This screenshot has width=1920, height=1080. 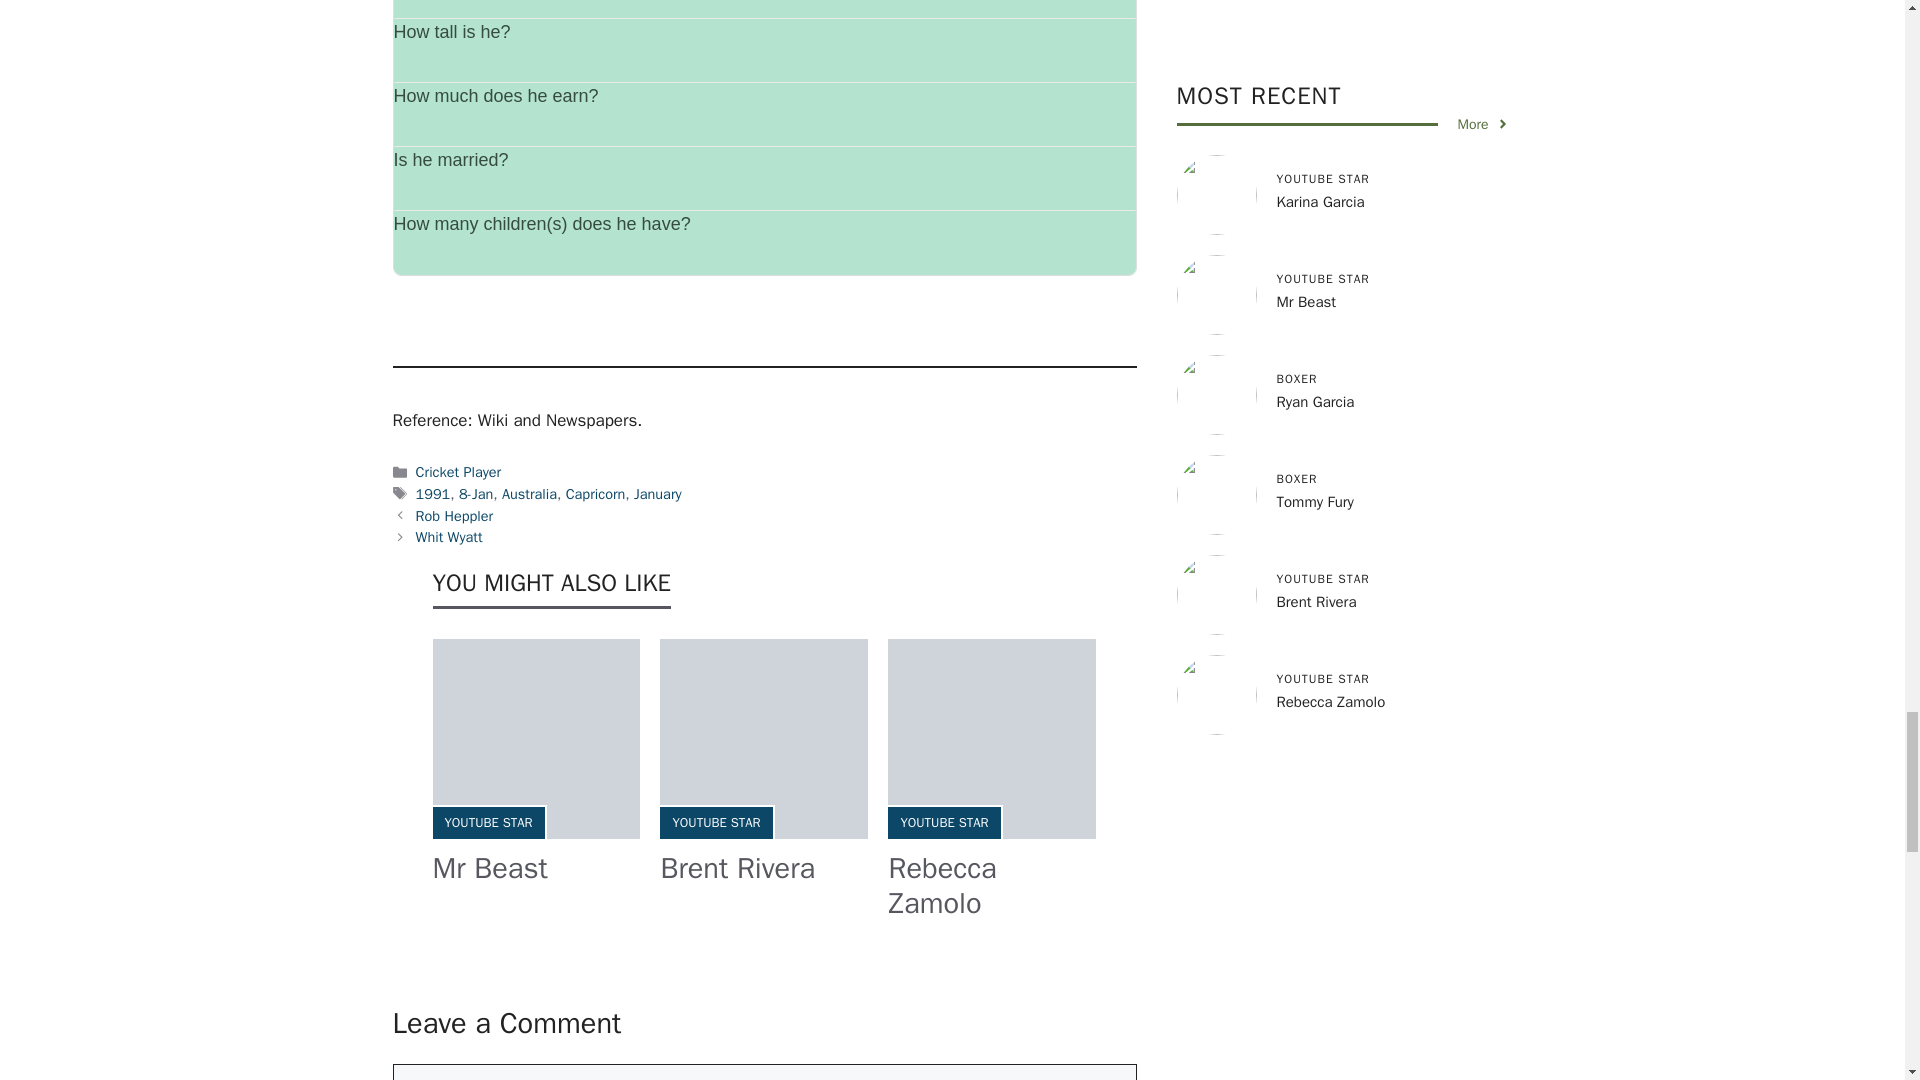 What do you see at coordinates (487, 822) in the screenshot?
I see `YOUTUBE STAR` at bounding box center [487, 822].